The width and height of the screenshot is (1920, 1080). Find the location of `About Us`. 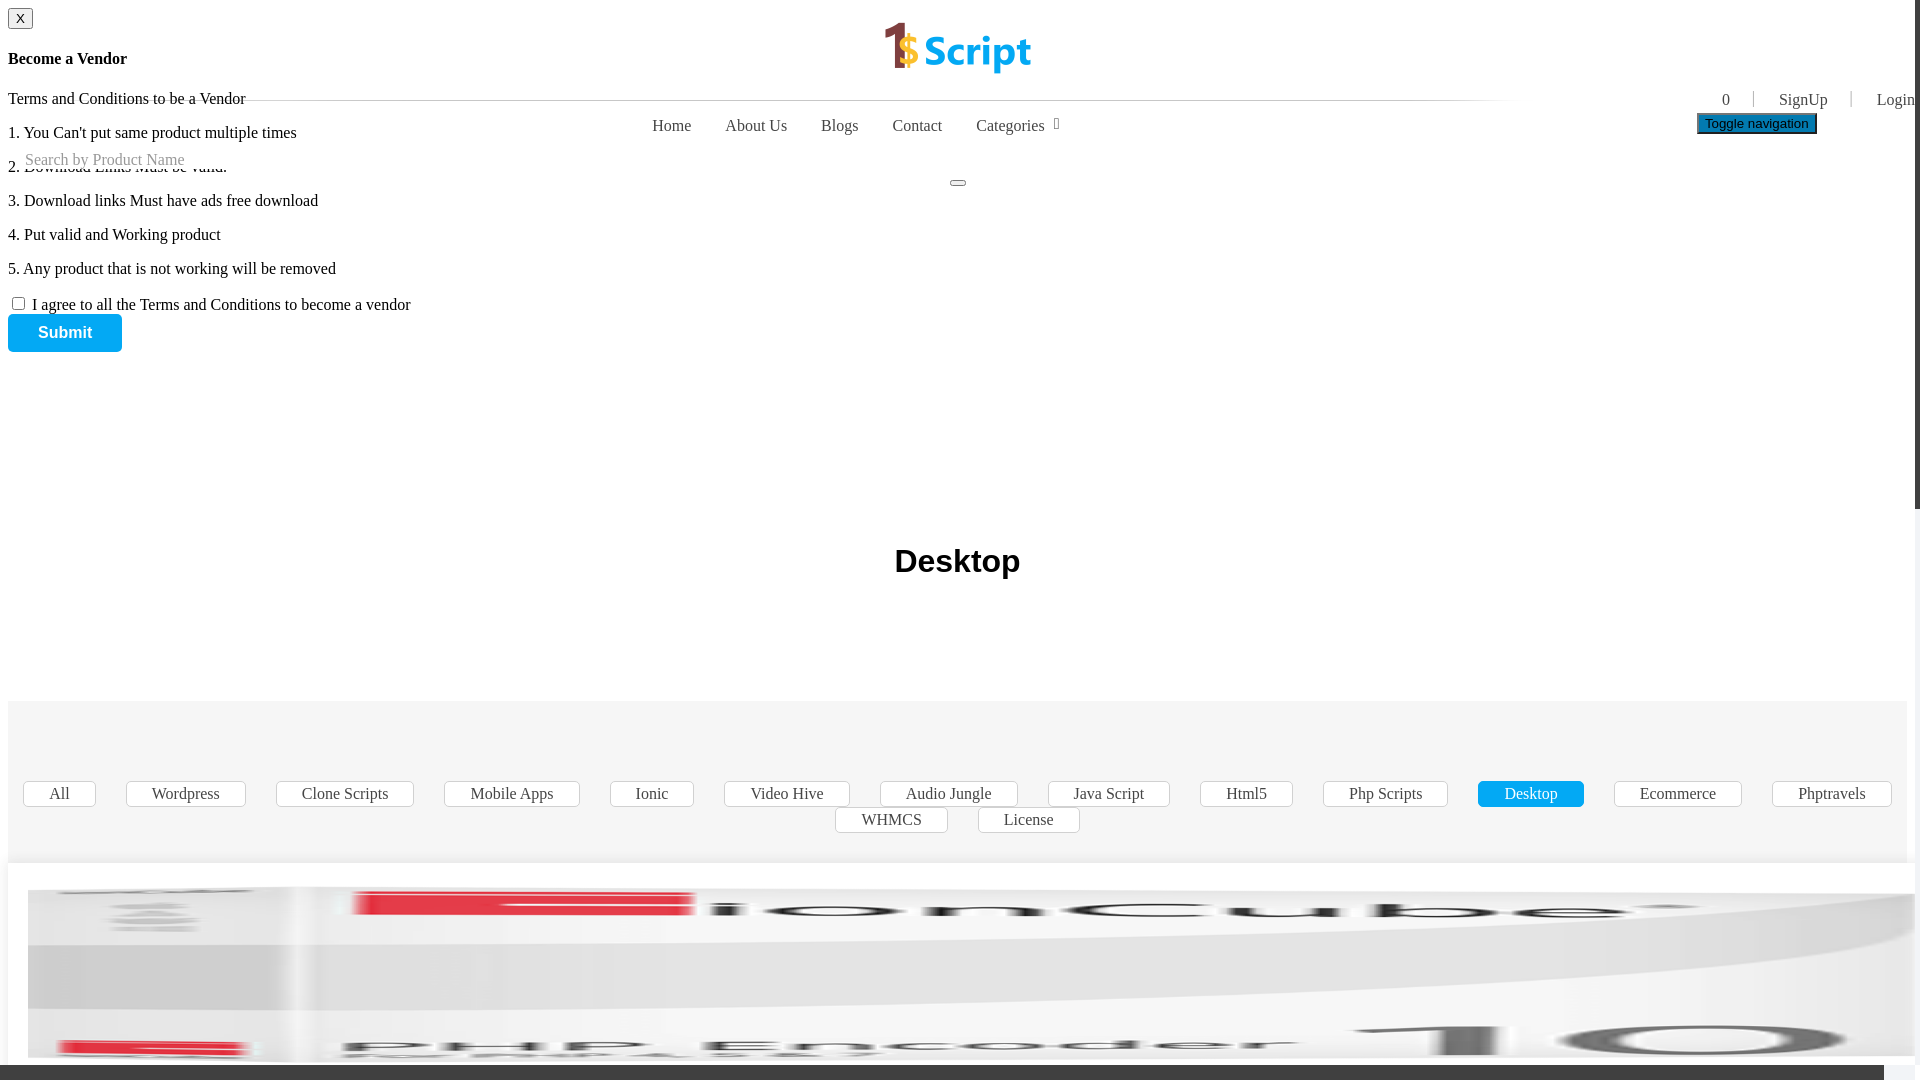

About Us is located at coordinates (756, 126).